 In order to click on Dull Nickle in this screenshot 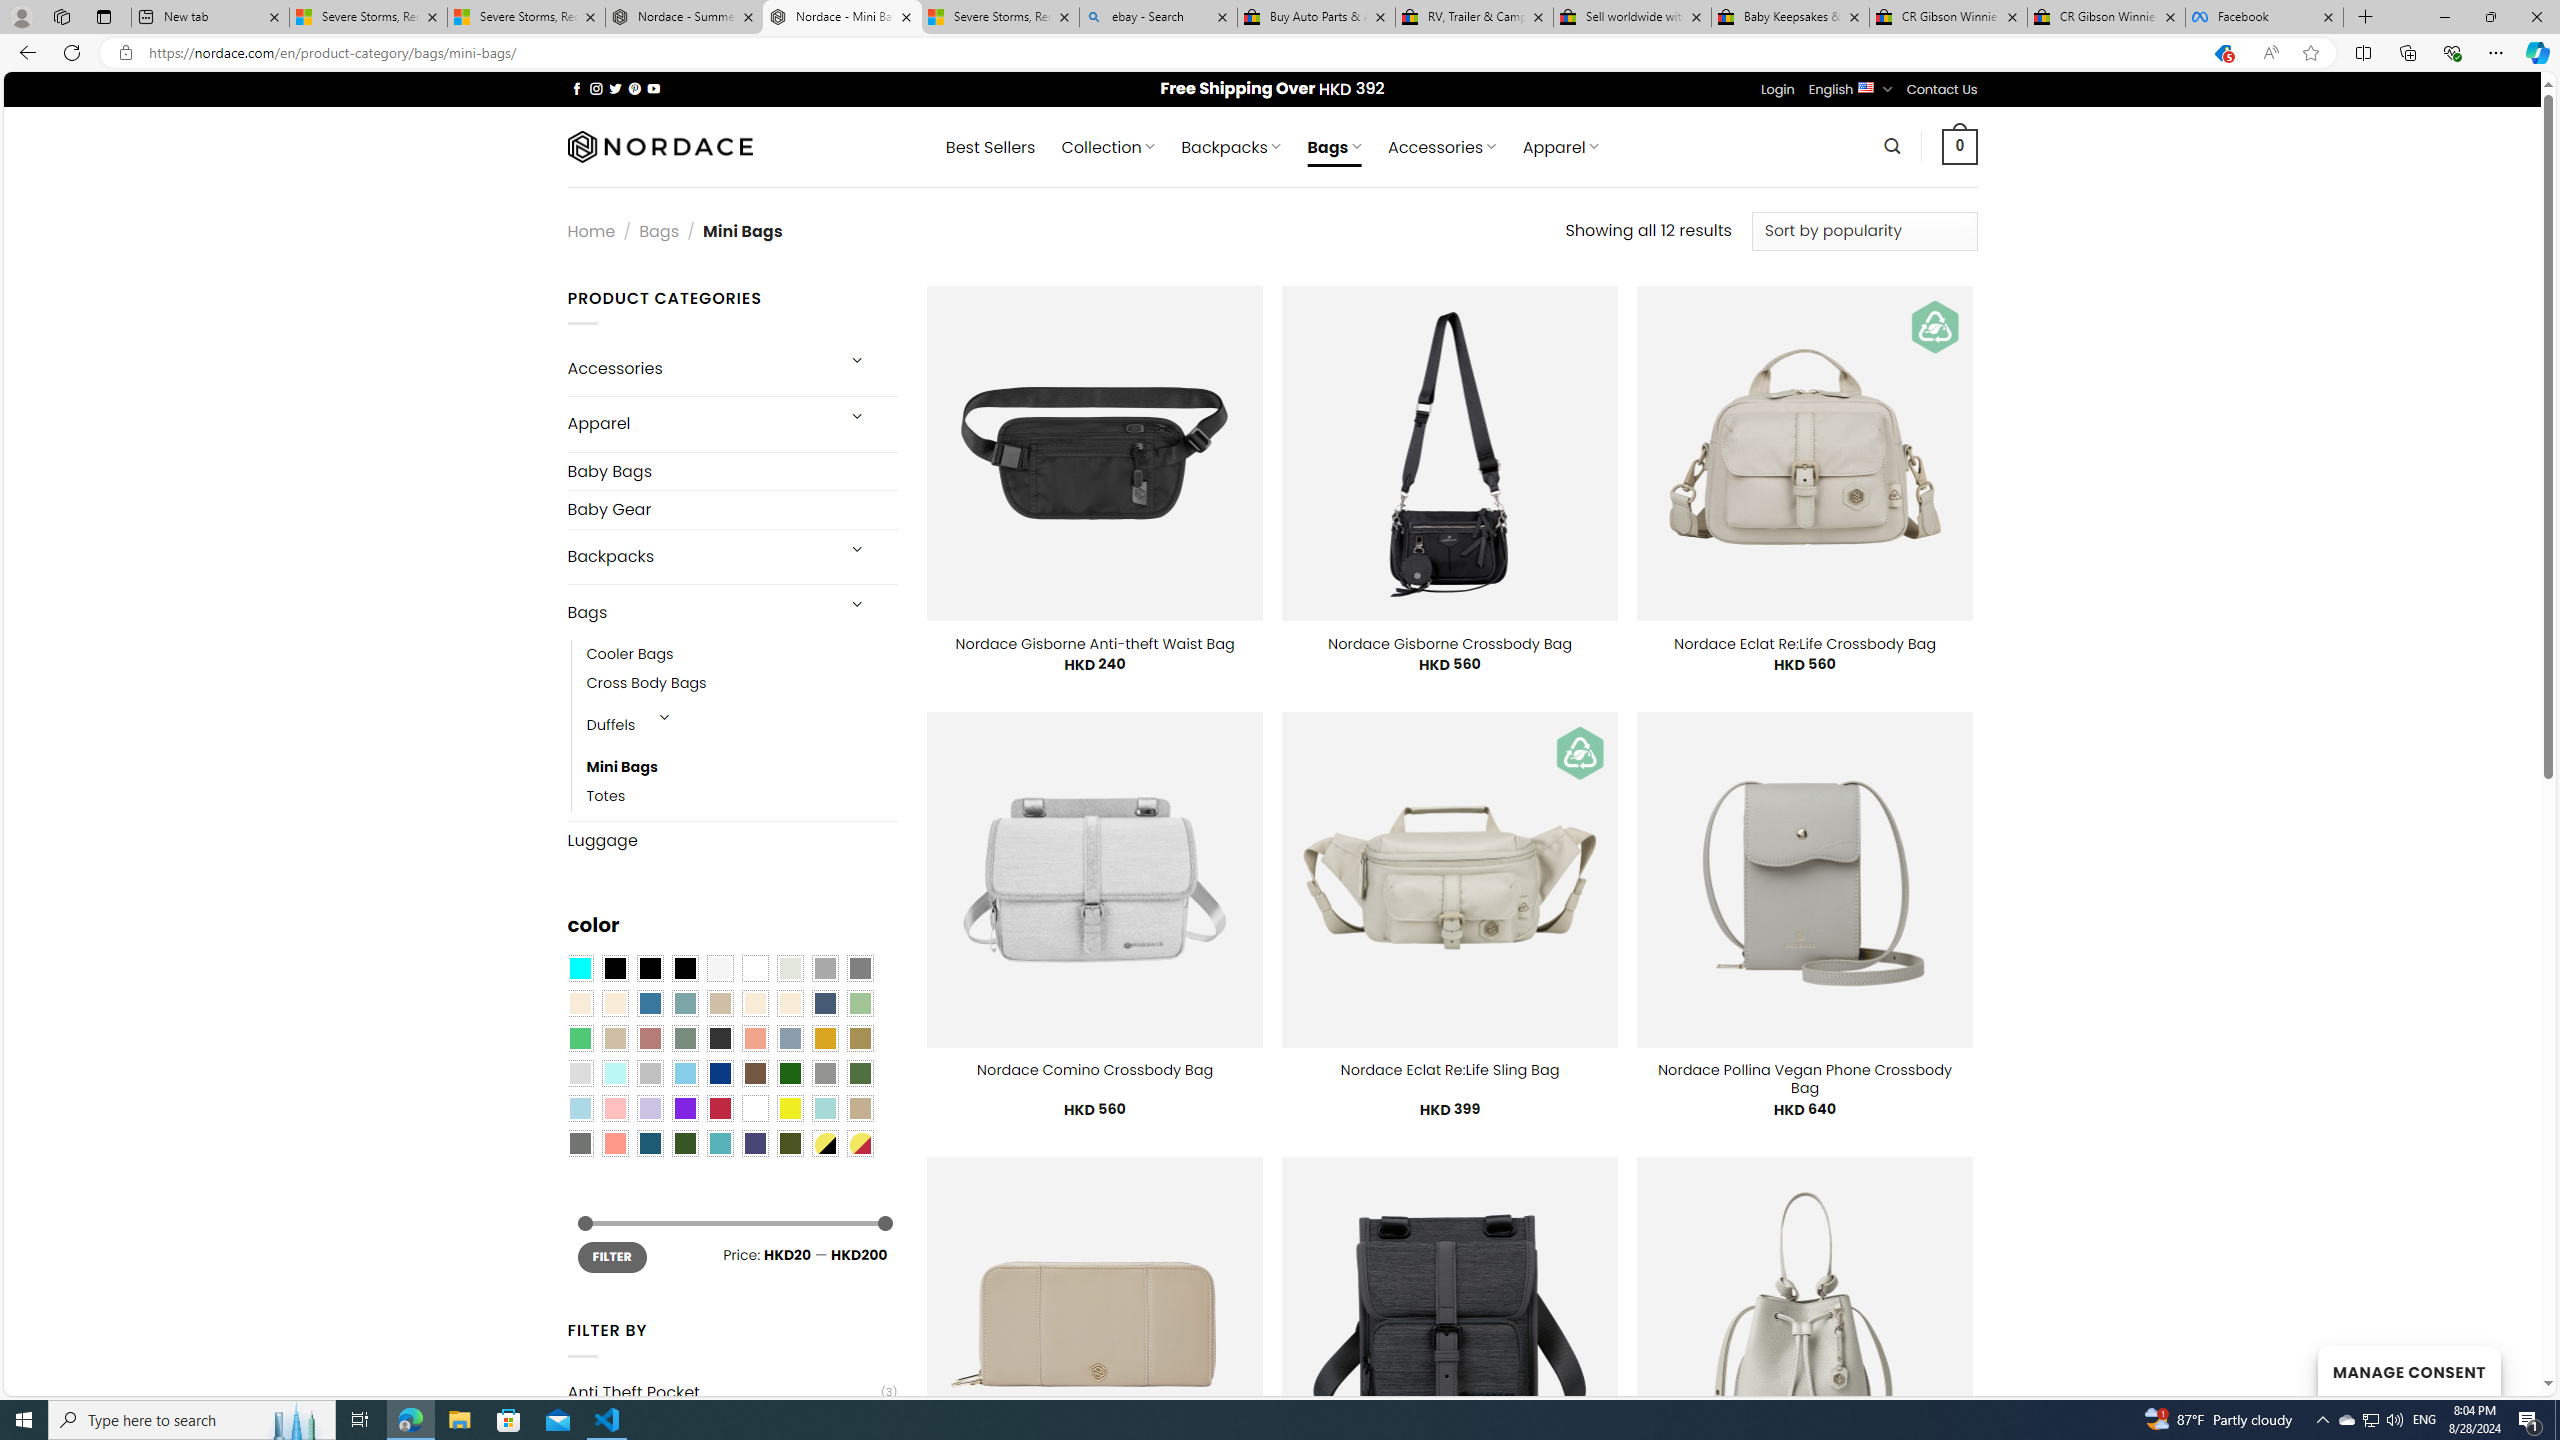, I will do `click(579, 1143)`.